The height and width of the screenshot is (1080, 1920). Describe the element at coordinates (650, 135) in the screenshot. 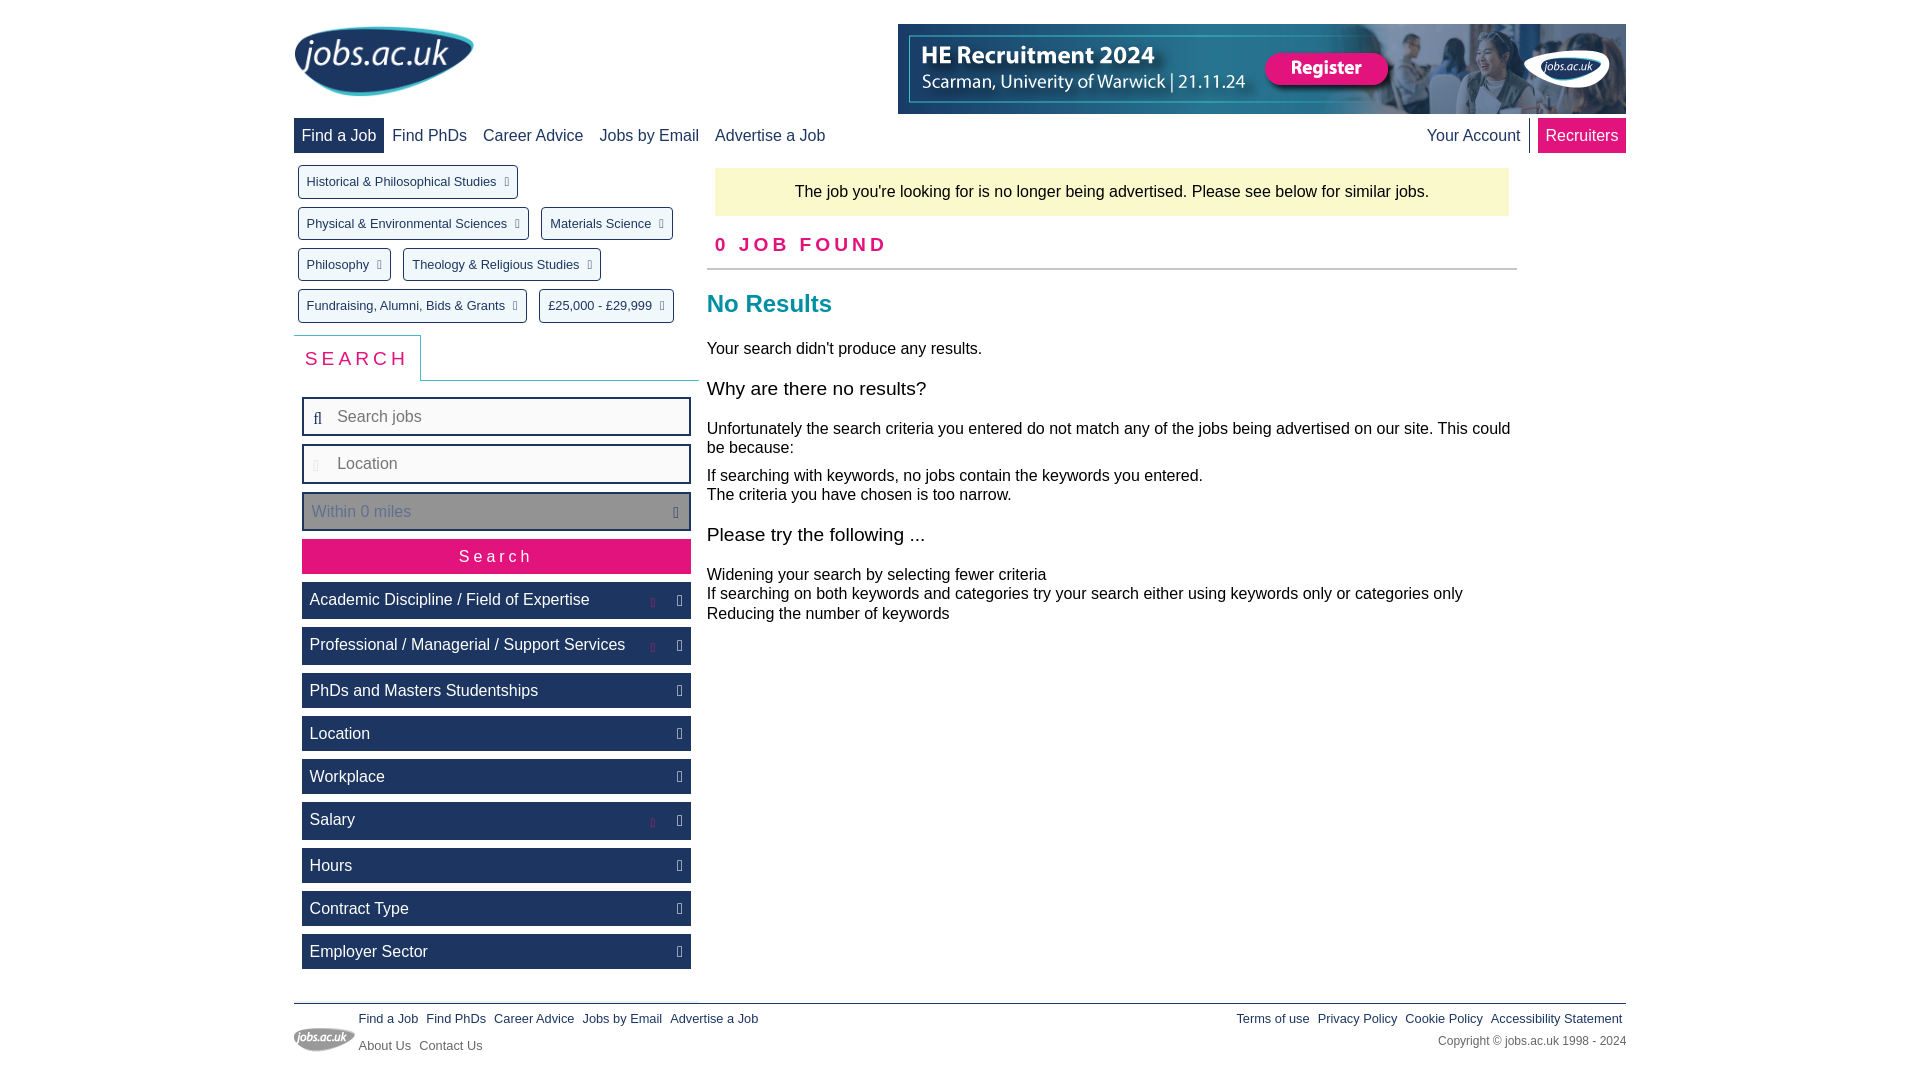

I see `Jobs by Email` at that location.